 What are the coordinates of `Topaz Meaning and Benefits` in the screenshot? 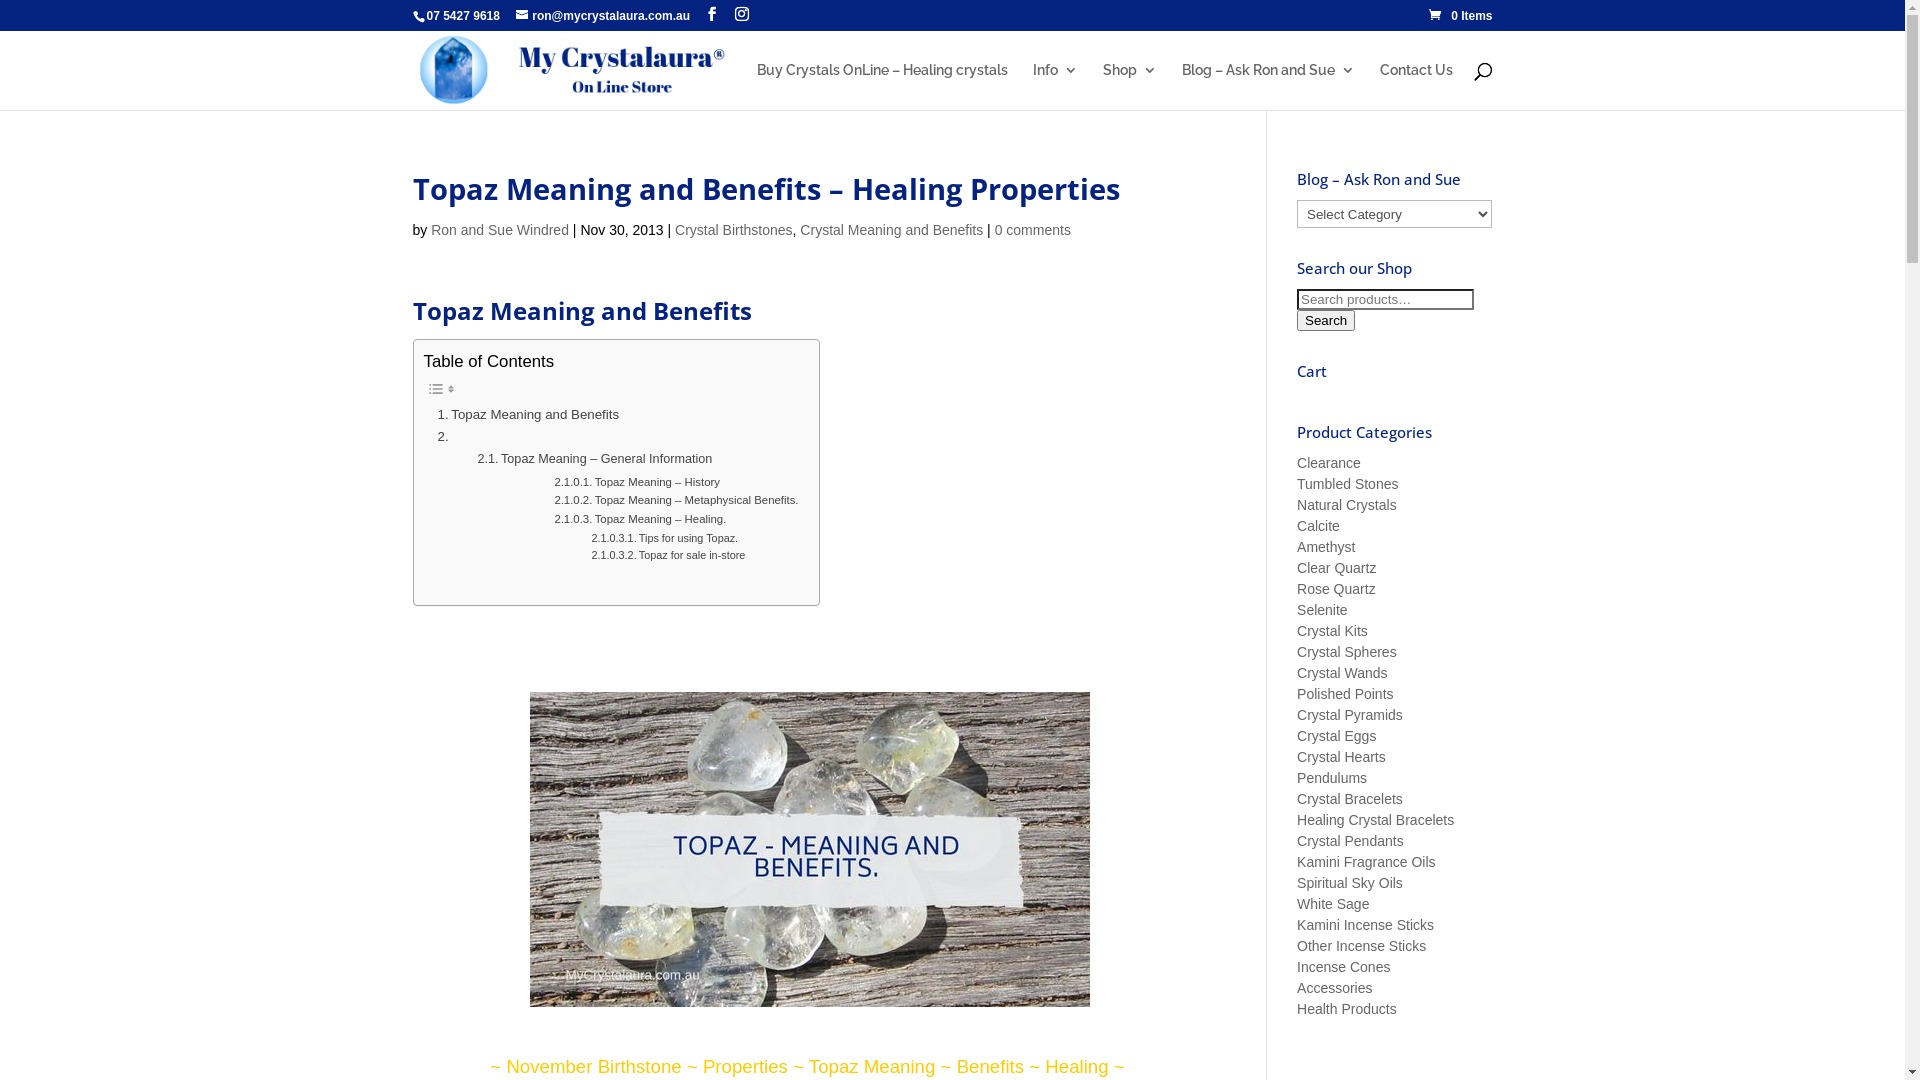 It's located at (529, 414).